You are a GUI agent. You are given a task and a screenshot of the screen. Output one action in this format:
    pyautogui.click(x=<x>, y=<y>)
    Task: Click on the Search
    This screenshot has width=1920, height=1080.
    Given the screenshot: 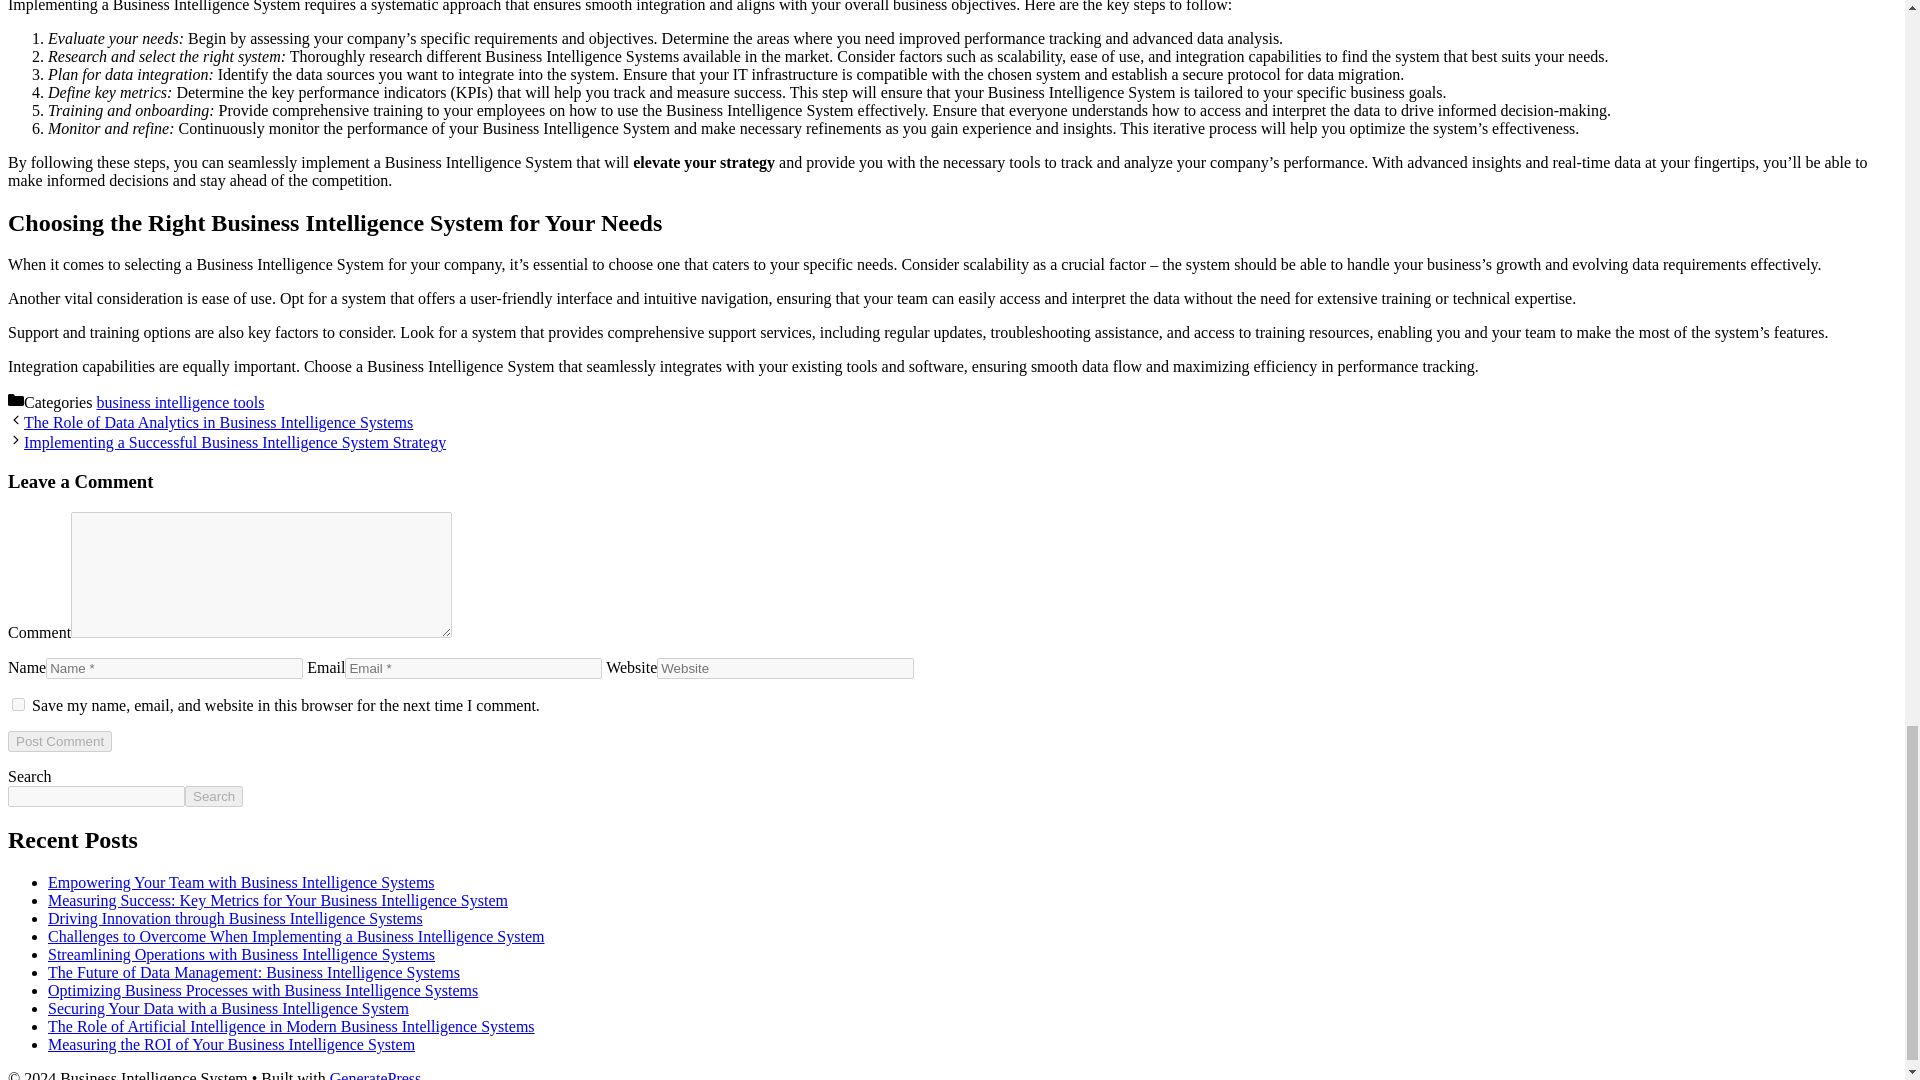 What is the action you would take?
    pyautogui.click(x=214, y=796)
    